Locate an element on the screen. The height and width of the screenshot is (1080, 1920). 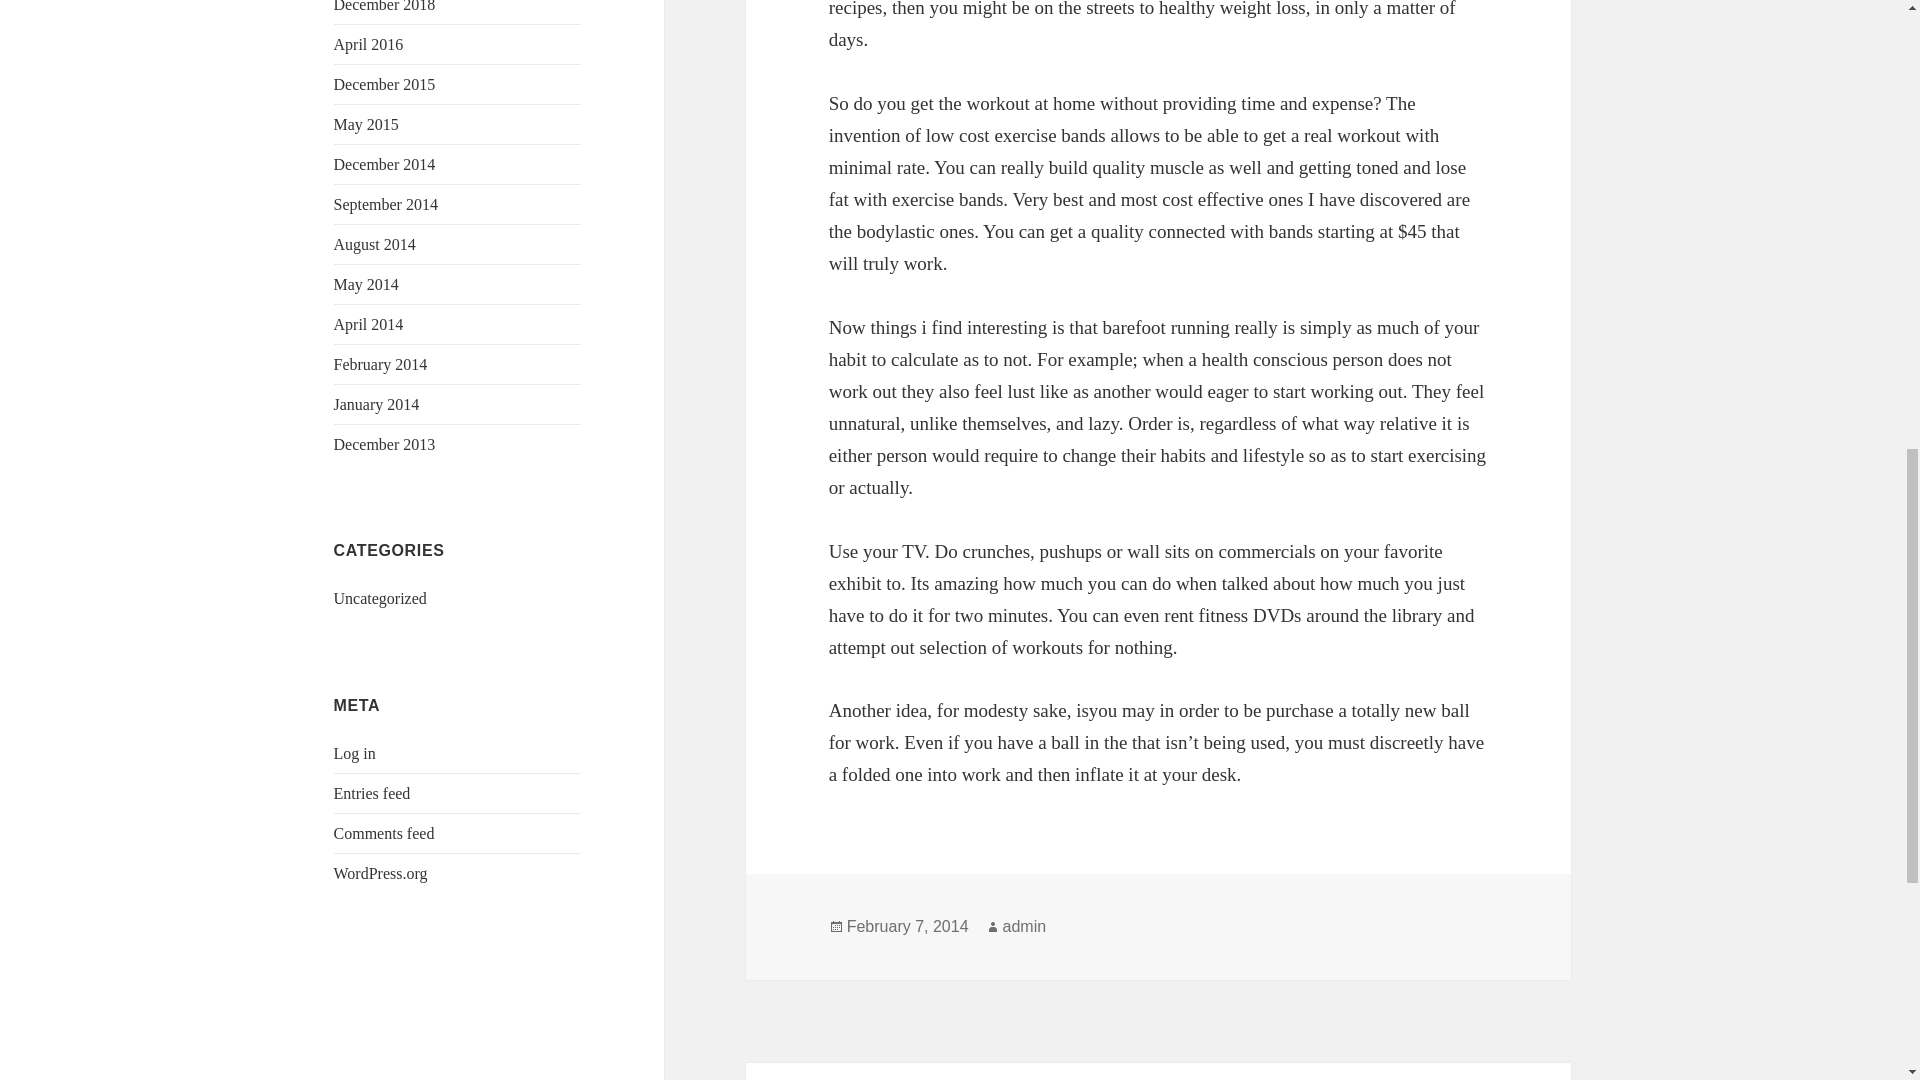
December 2015 is located at coordinates (384, 84).